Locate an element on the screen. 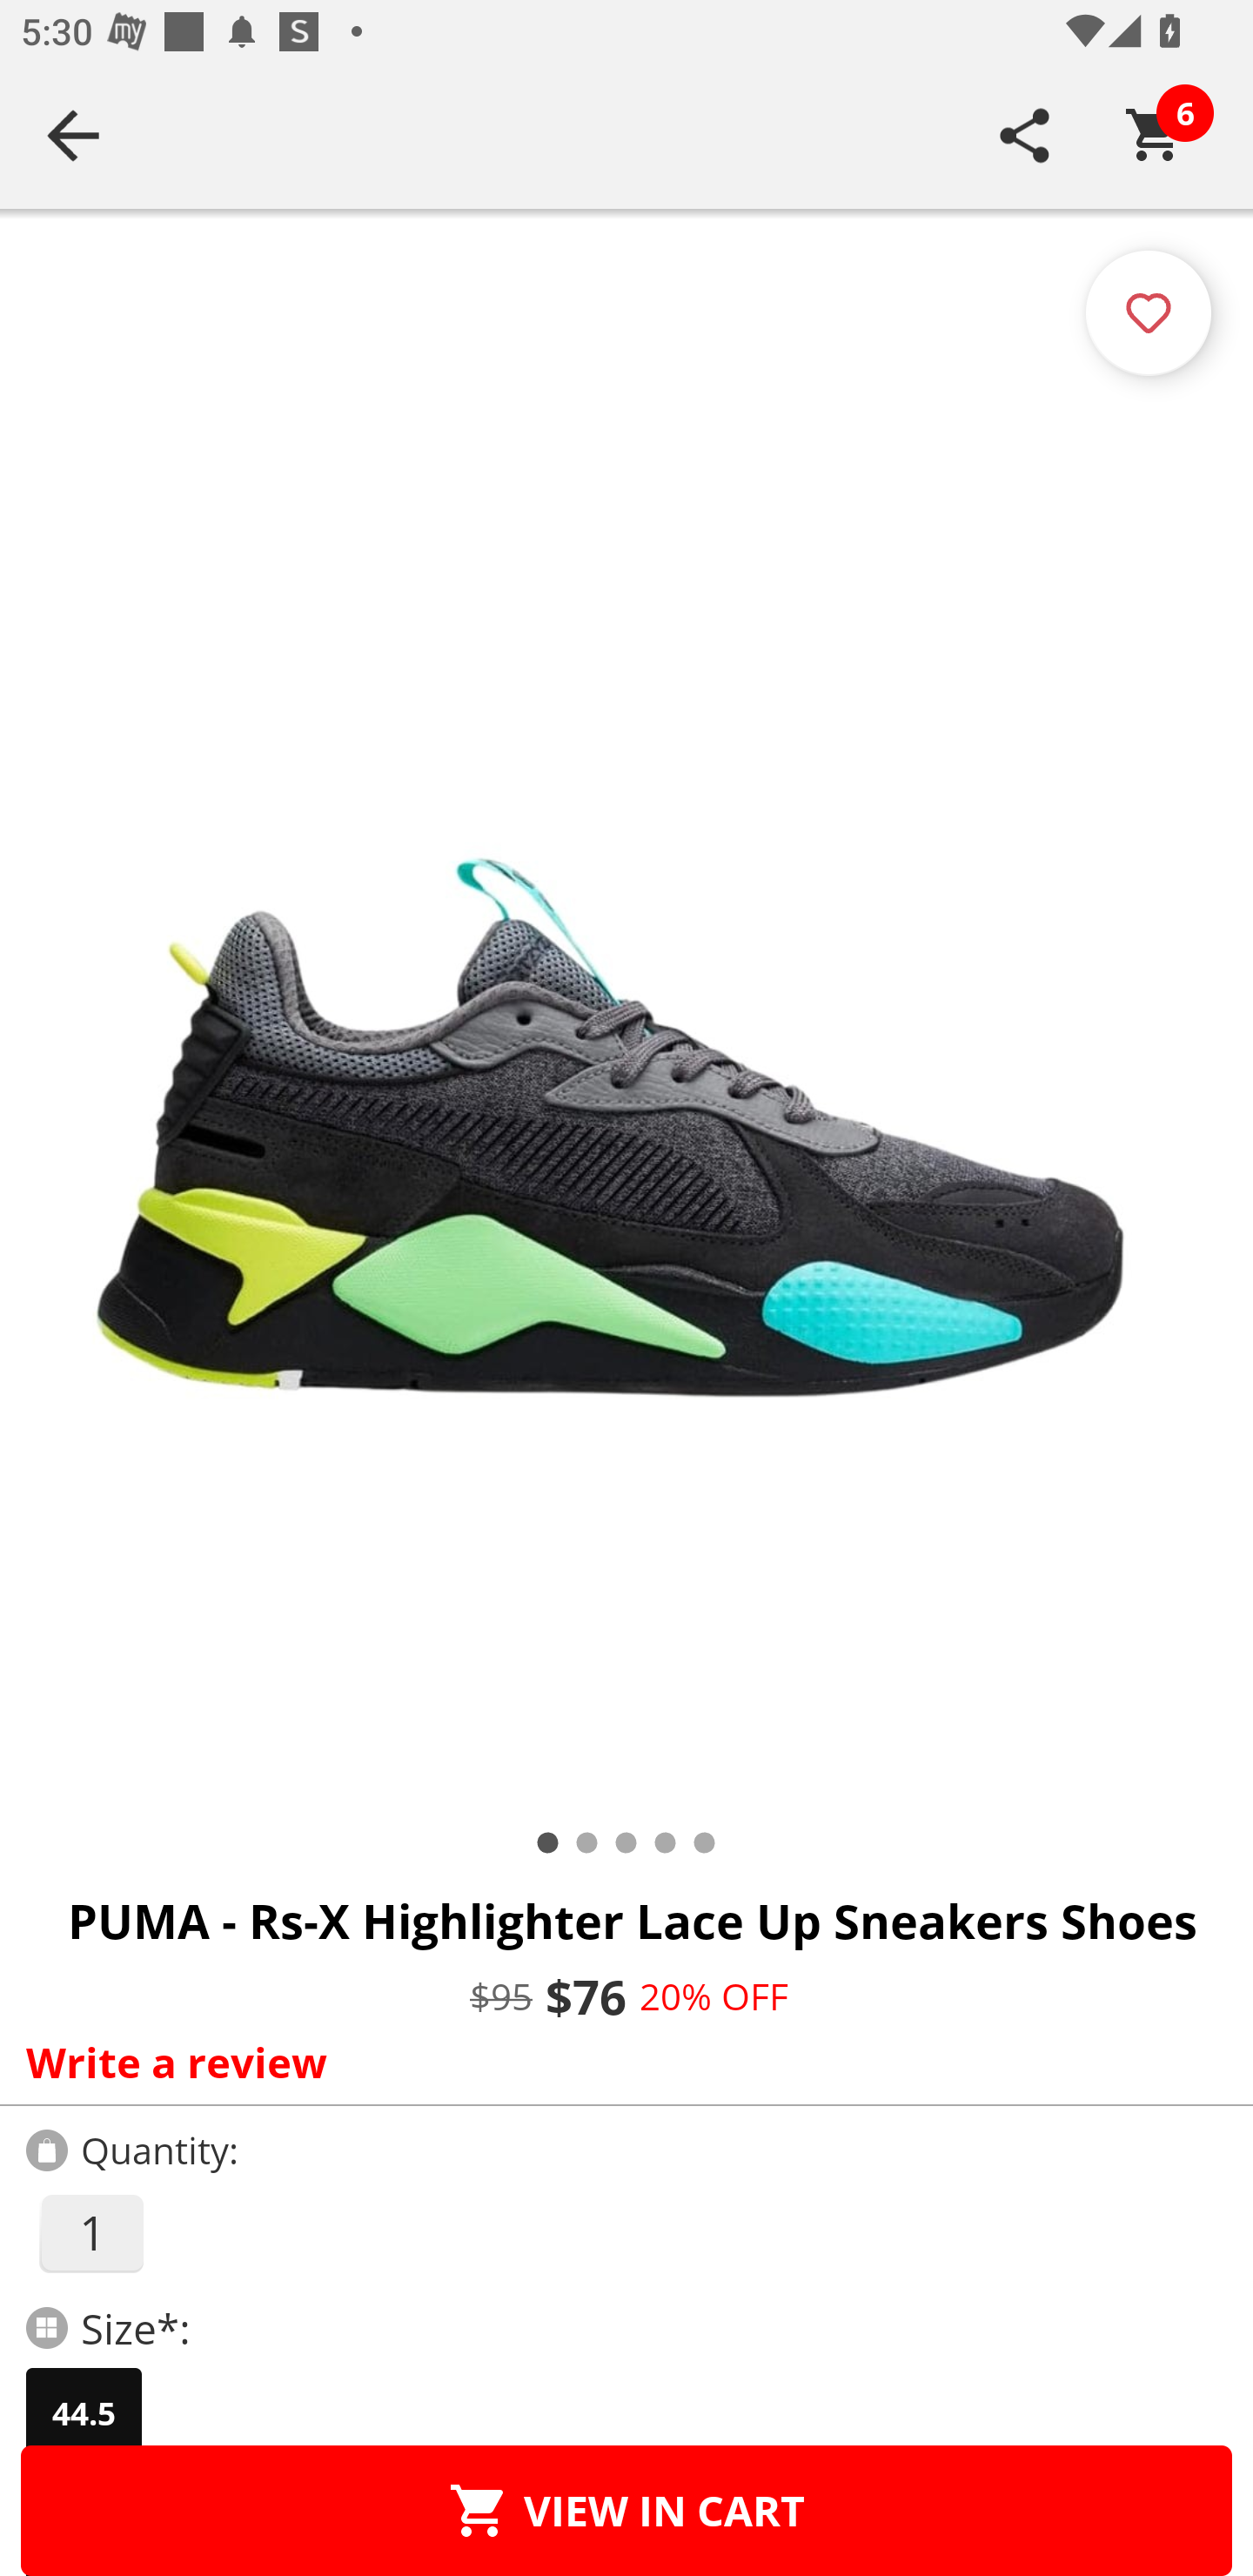 This screenshot has width=1253, height=2576. 44.5 is located at coordinates (84, 2413).